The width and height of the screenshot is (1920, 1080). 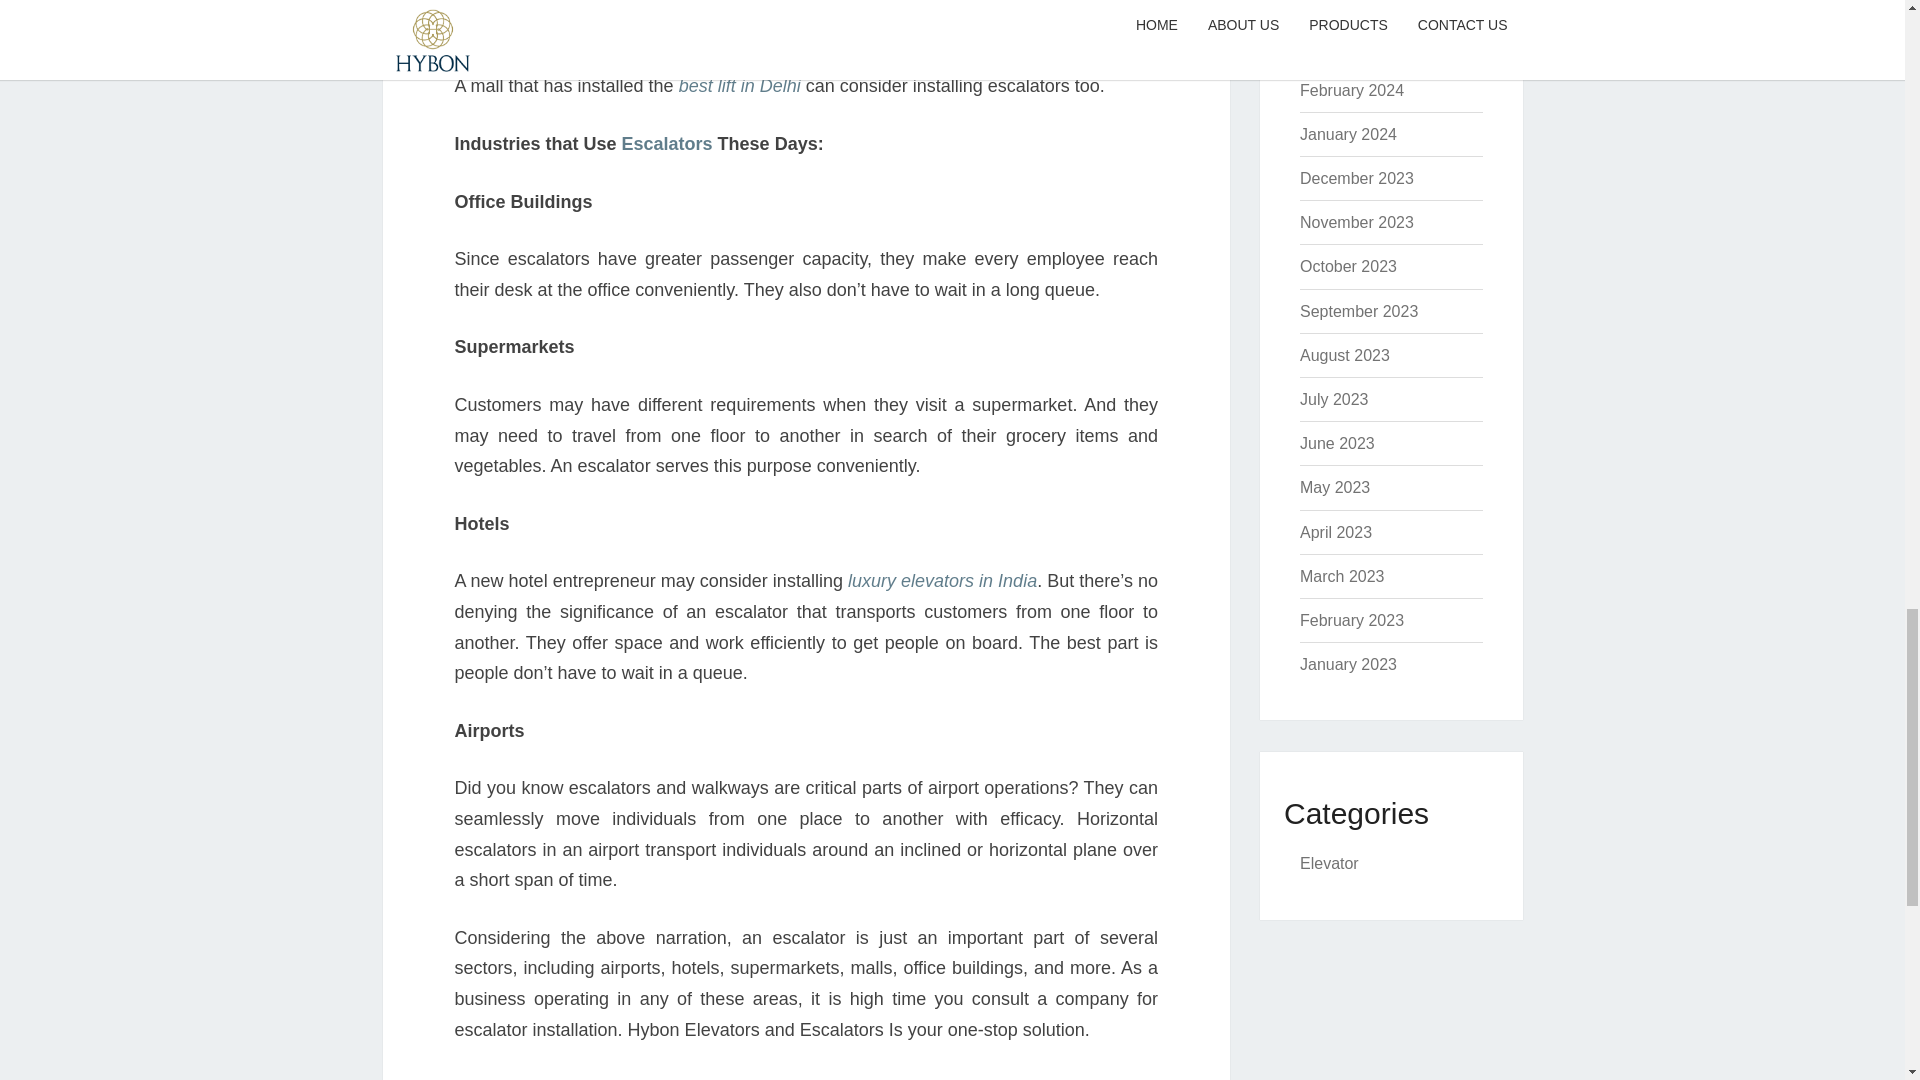 What do you see at coordinates (942, 580) in the screenshot?
I see `luxury elevators in India` at bounding box center [942, 580].